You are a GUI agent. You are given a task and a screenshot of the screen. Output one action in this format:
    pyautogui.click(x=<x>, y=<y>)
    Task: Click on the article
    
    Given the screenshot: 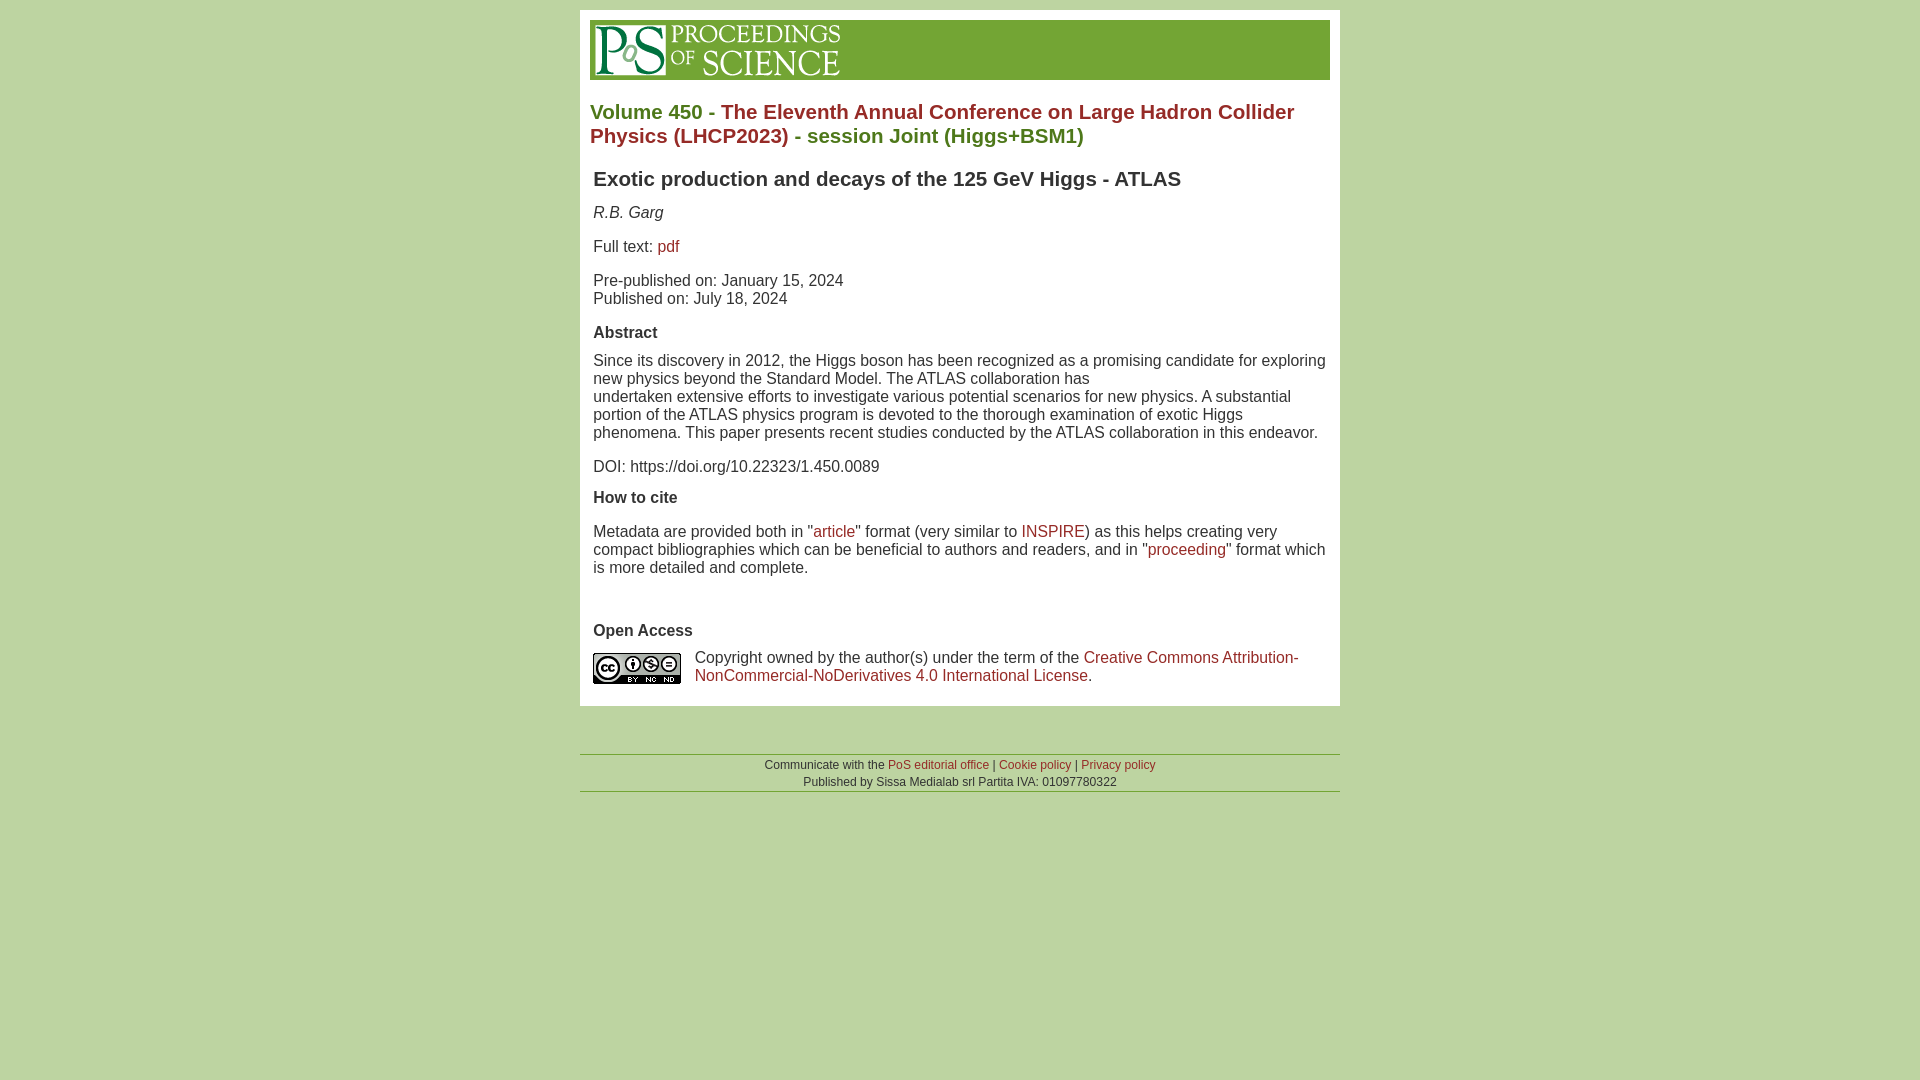 What is the action you would take?
    pyautogui.click(x=833, y=531)
    